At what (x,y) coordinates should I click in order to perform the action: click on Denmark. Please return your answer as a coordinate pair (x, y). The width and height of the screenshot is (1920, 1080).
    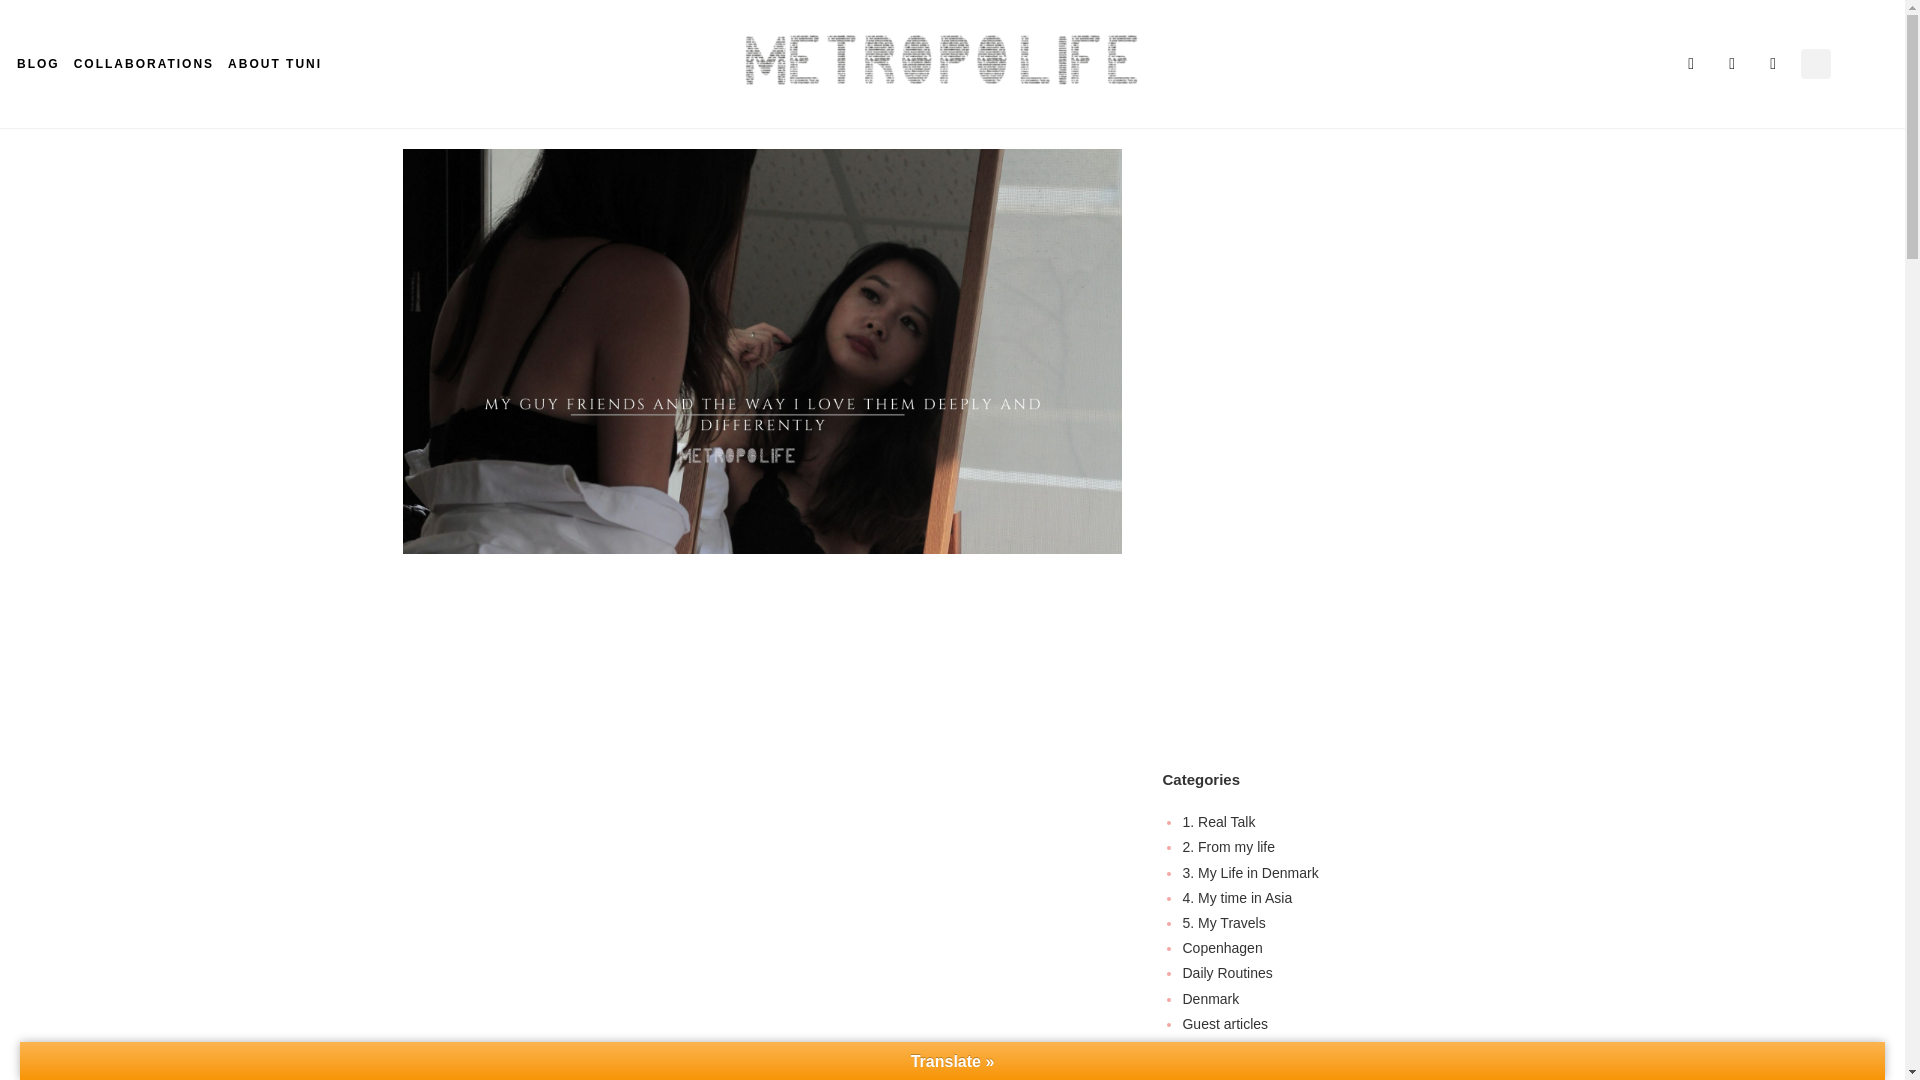
    Looking at the image, I should click on (1210, 998).